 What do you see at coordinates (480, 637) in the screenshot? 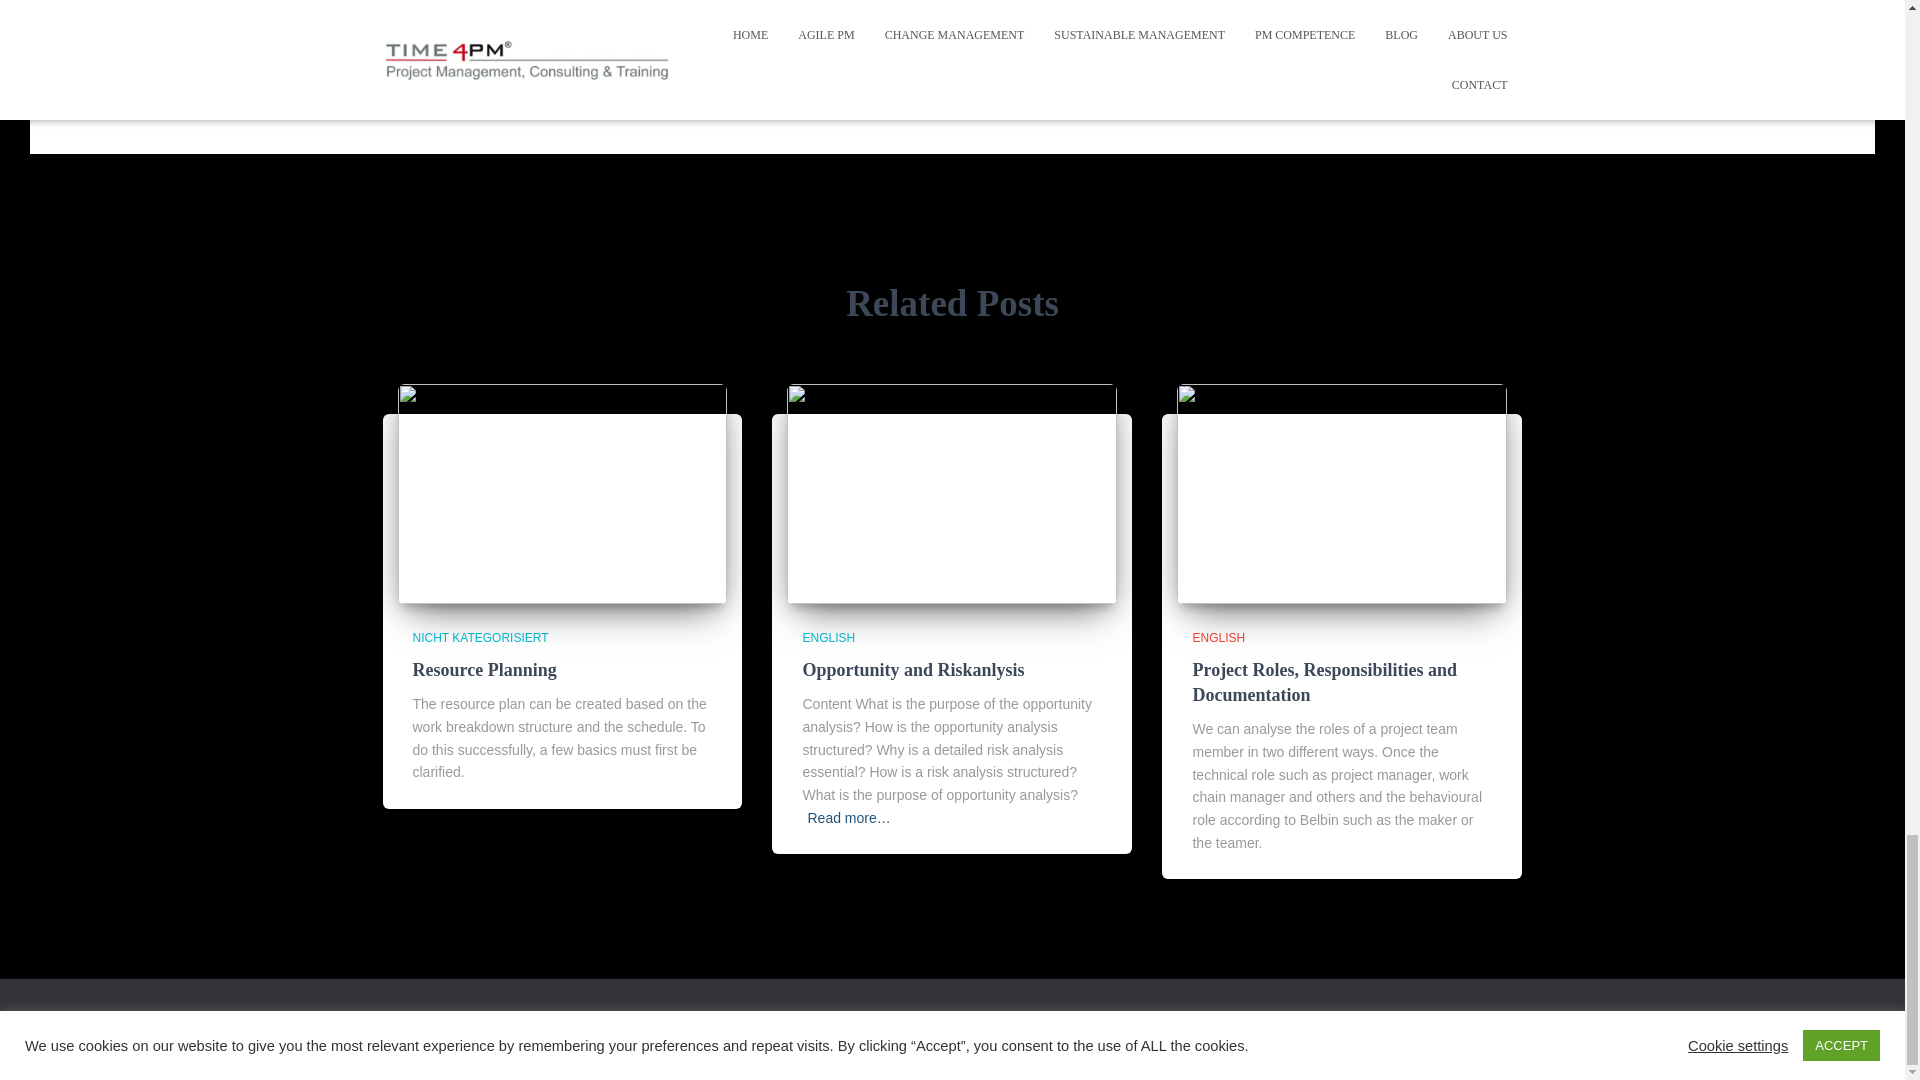
I see `NICHT KATEGORISIERT` at bounding box center [480, 637].